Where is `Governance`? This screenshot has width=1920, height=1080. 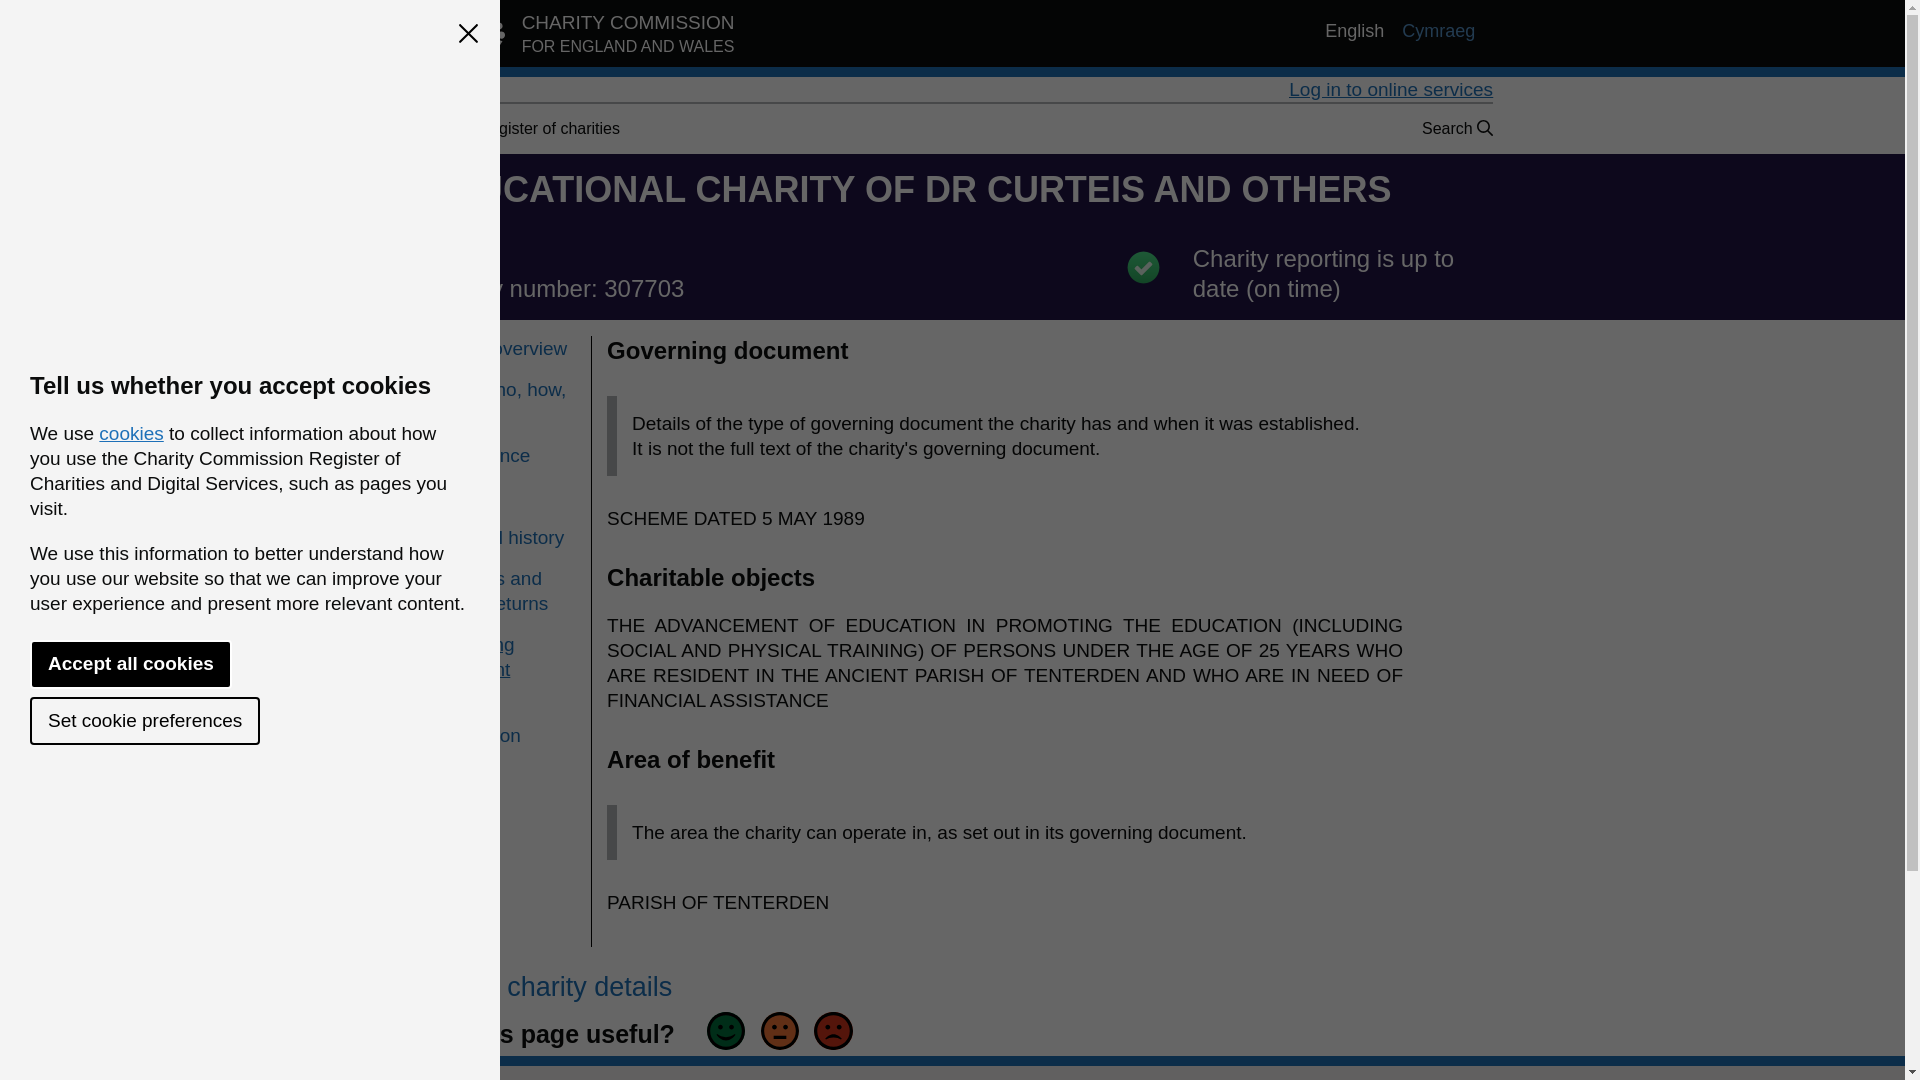 Governance is located at coordinates (501, 454).